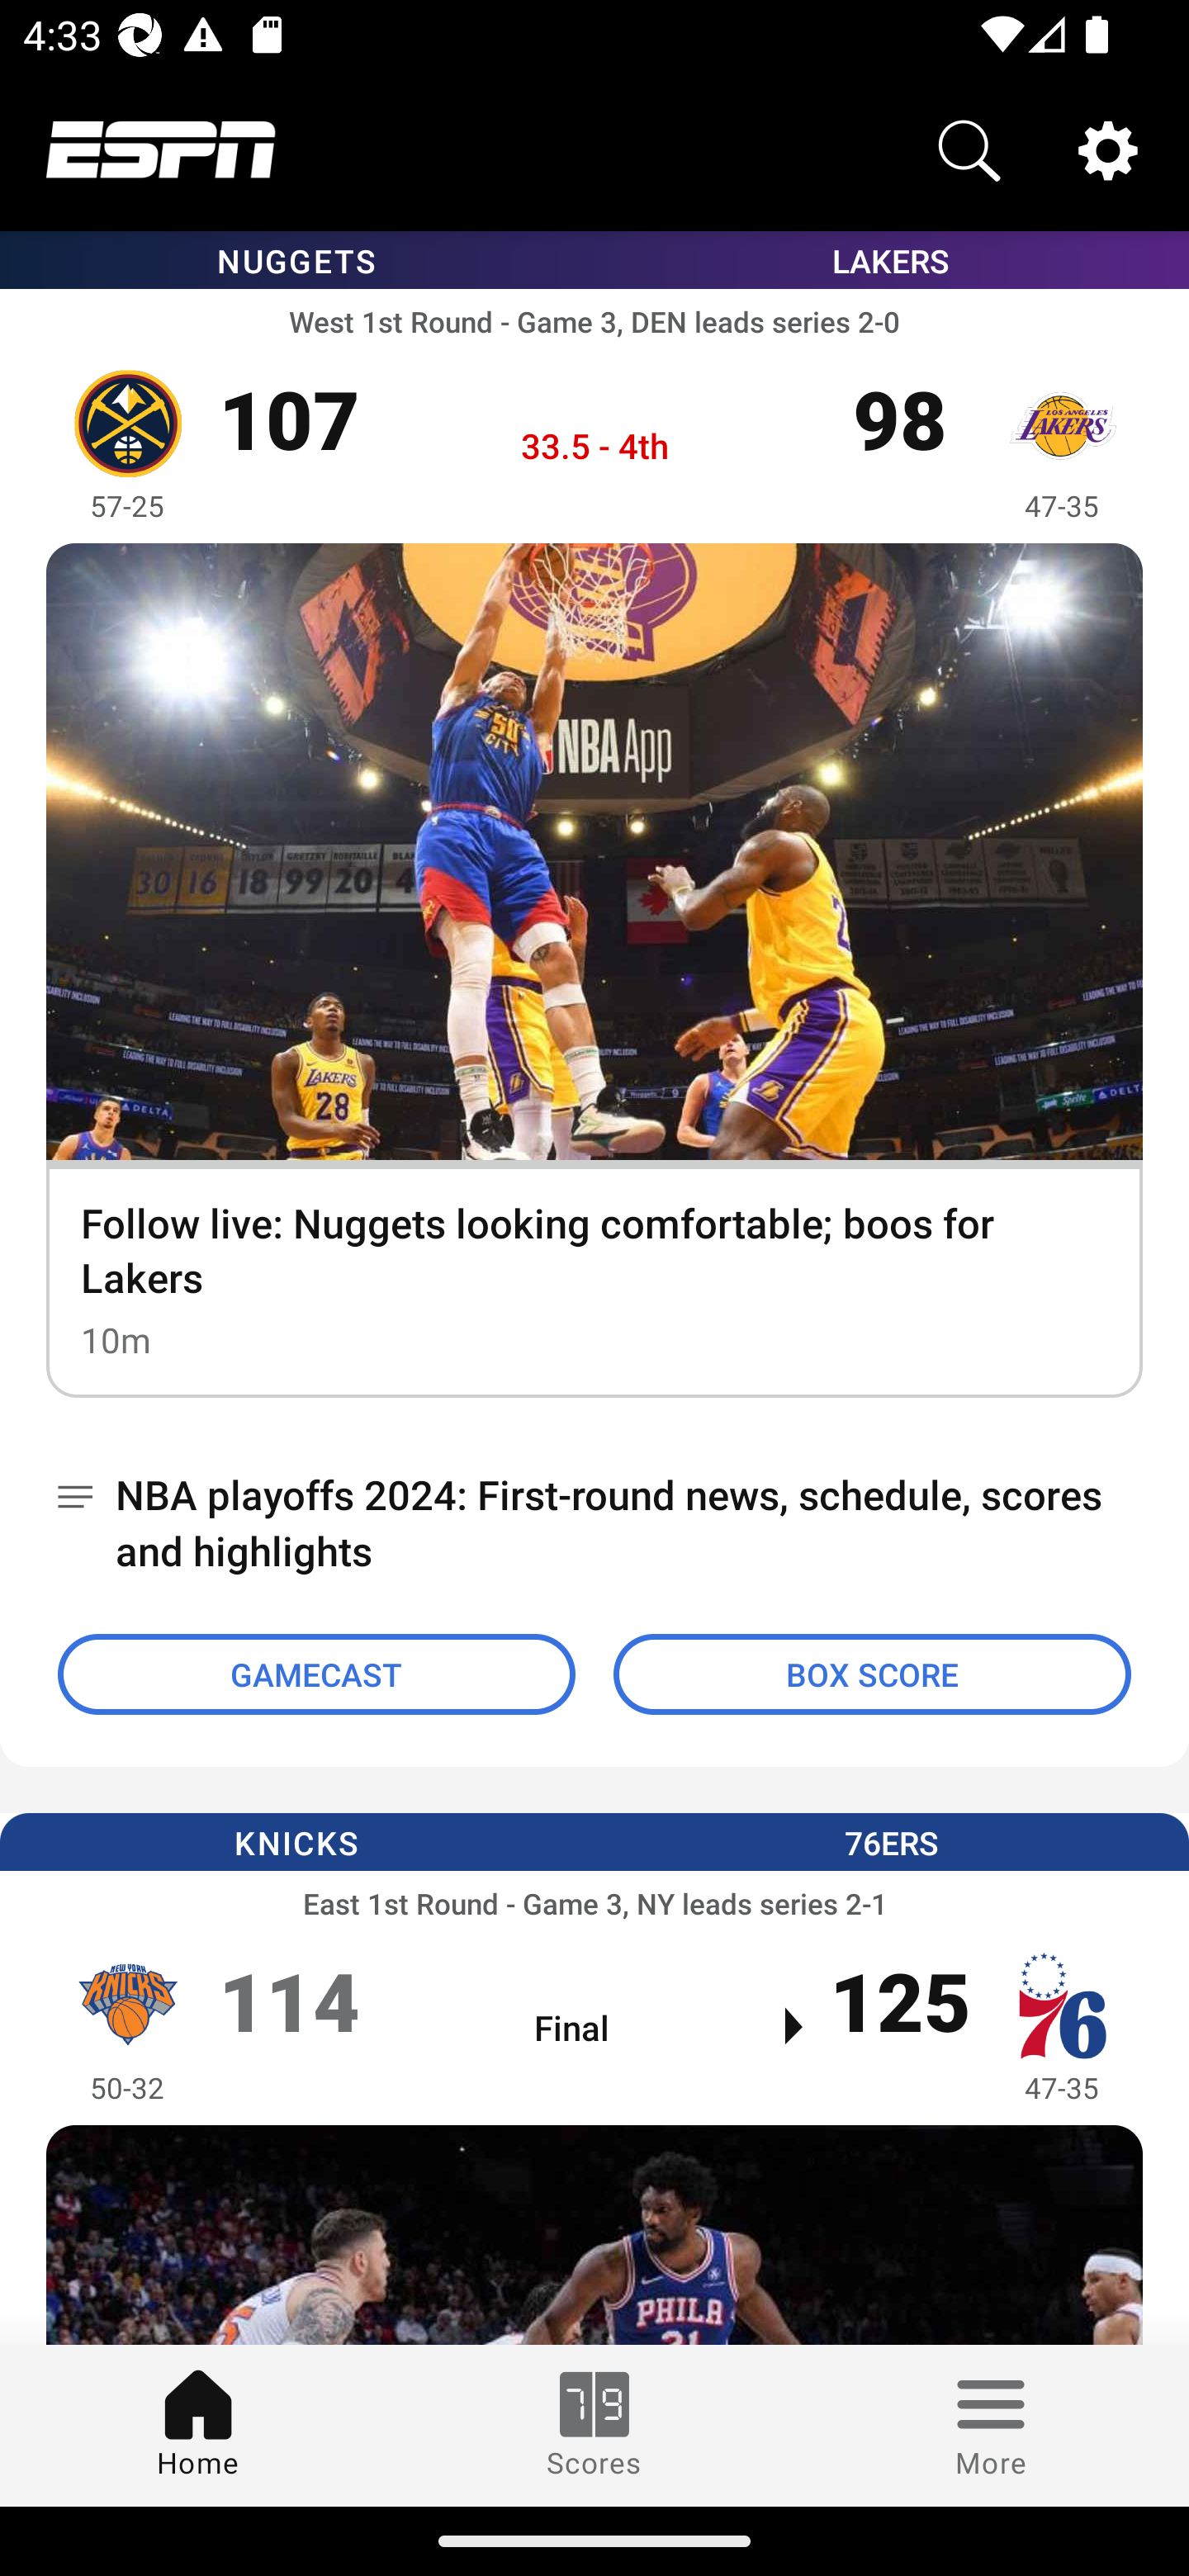  What do you see at coordinates (316, 1674) in the screenshot?
I see `GAMECAST` at bounding box center [316, 1674].